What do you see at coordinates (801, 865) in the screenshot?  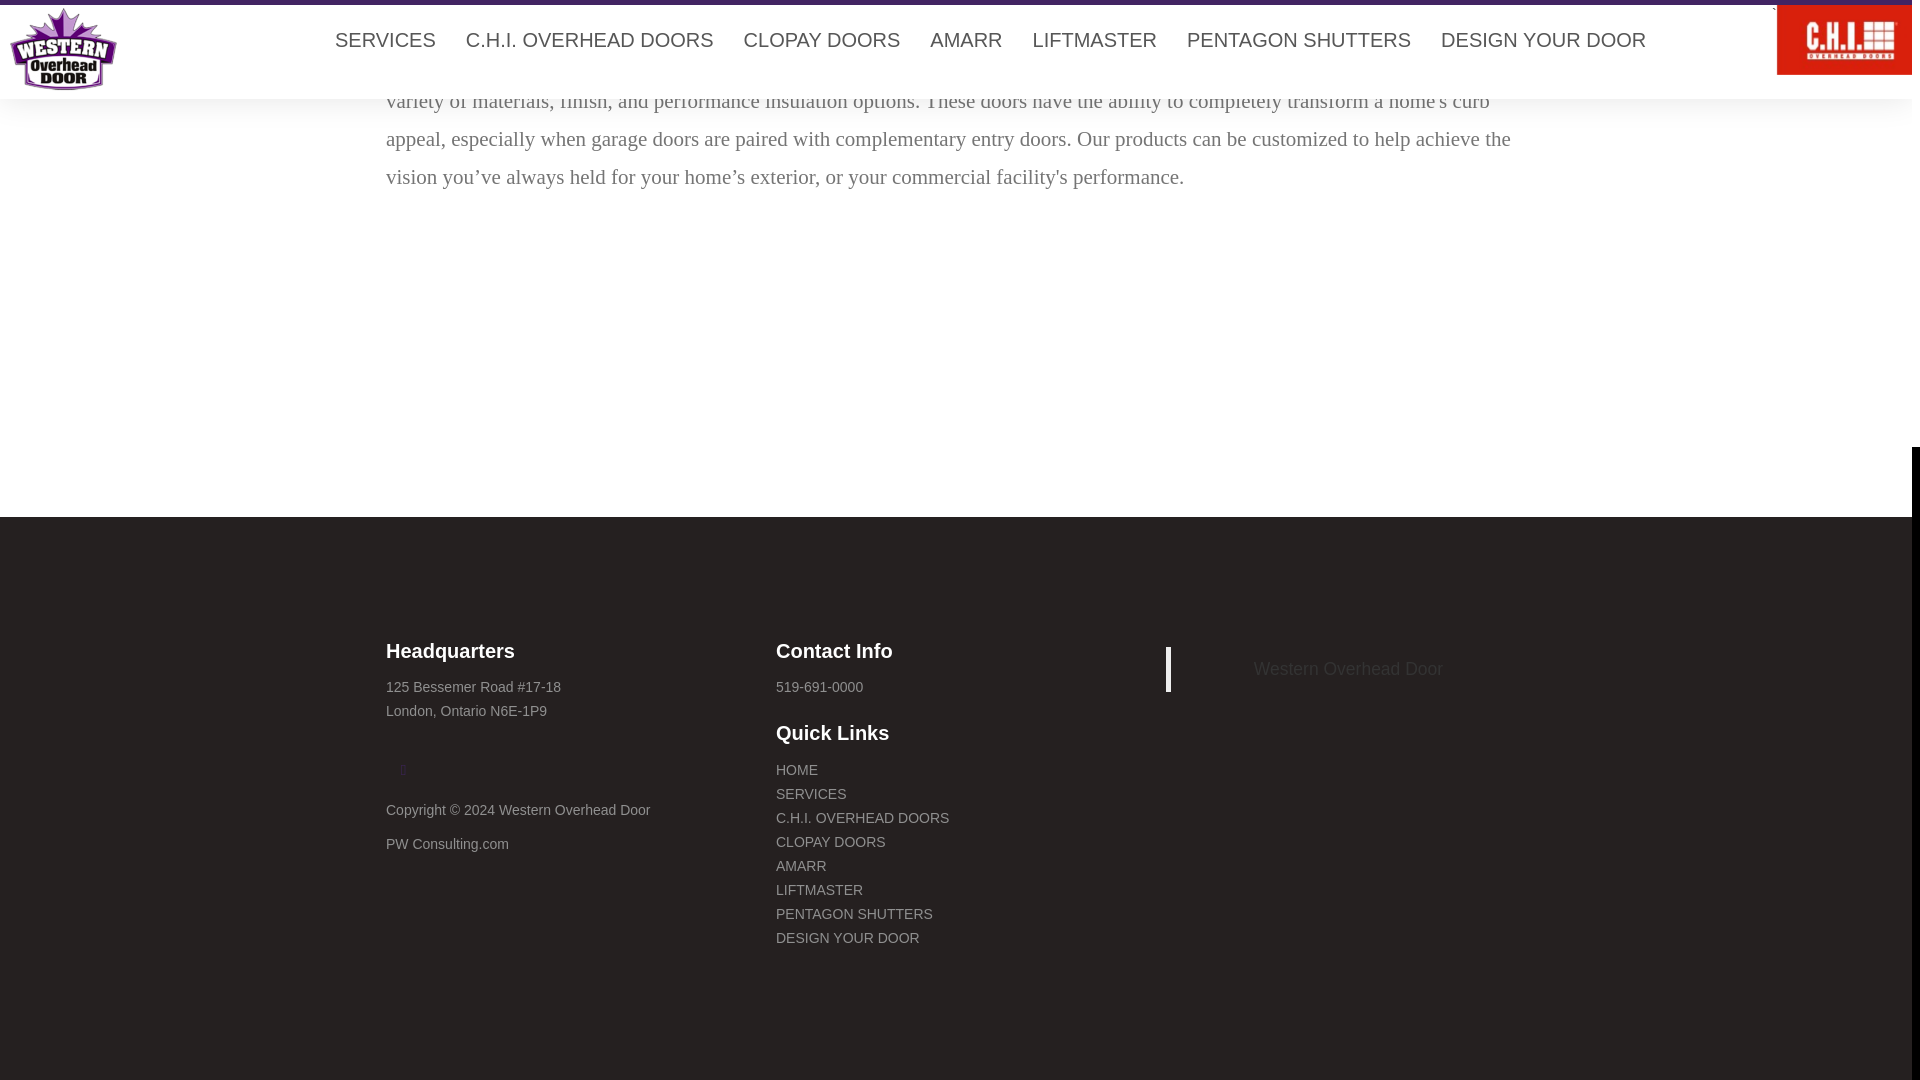 I see `AMARR` at bounding box center [801, 865].